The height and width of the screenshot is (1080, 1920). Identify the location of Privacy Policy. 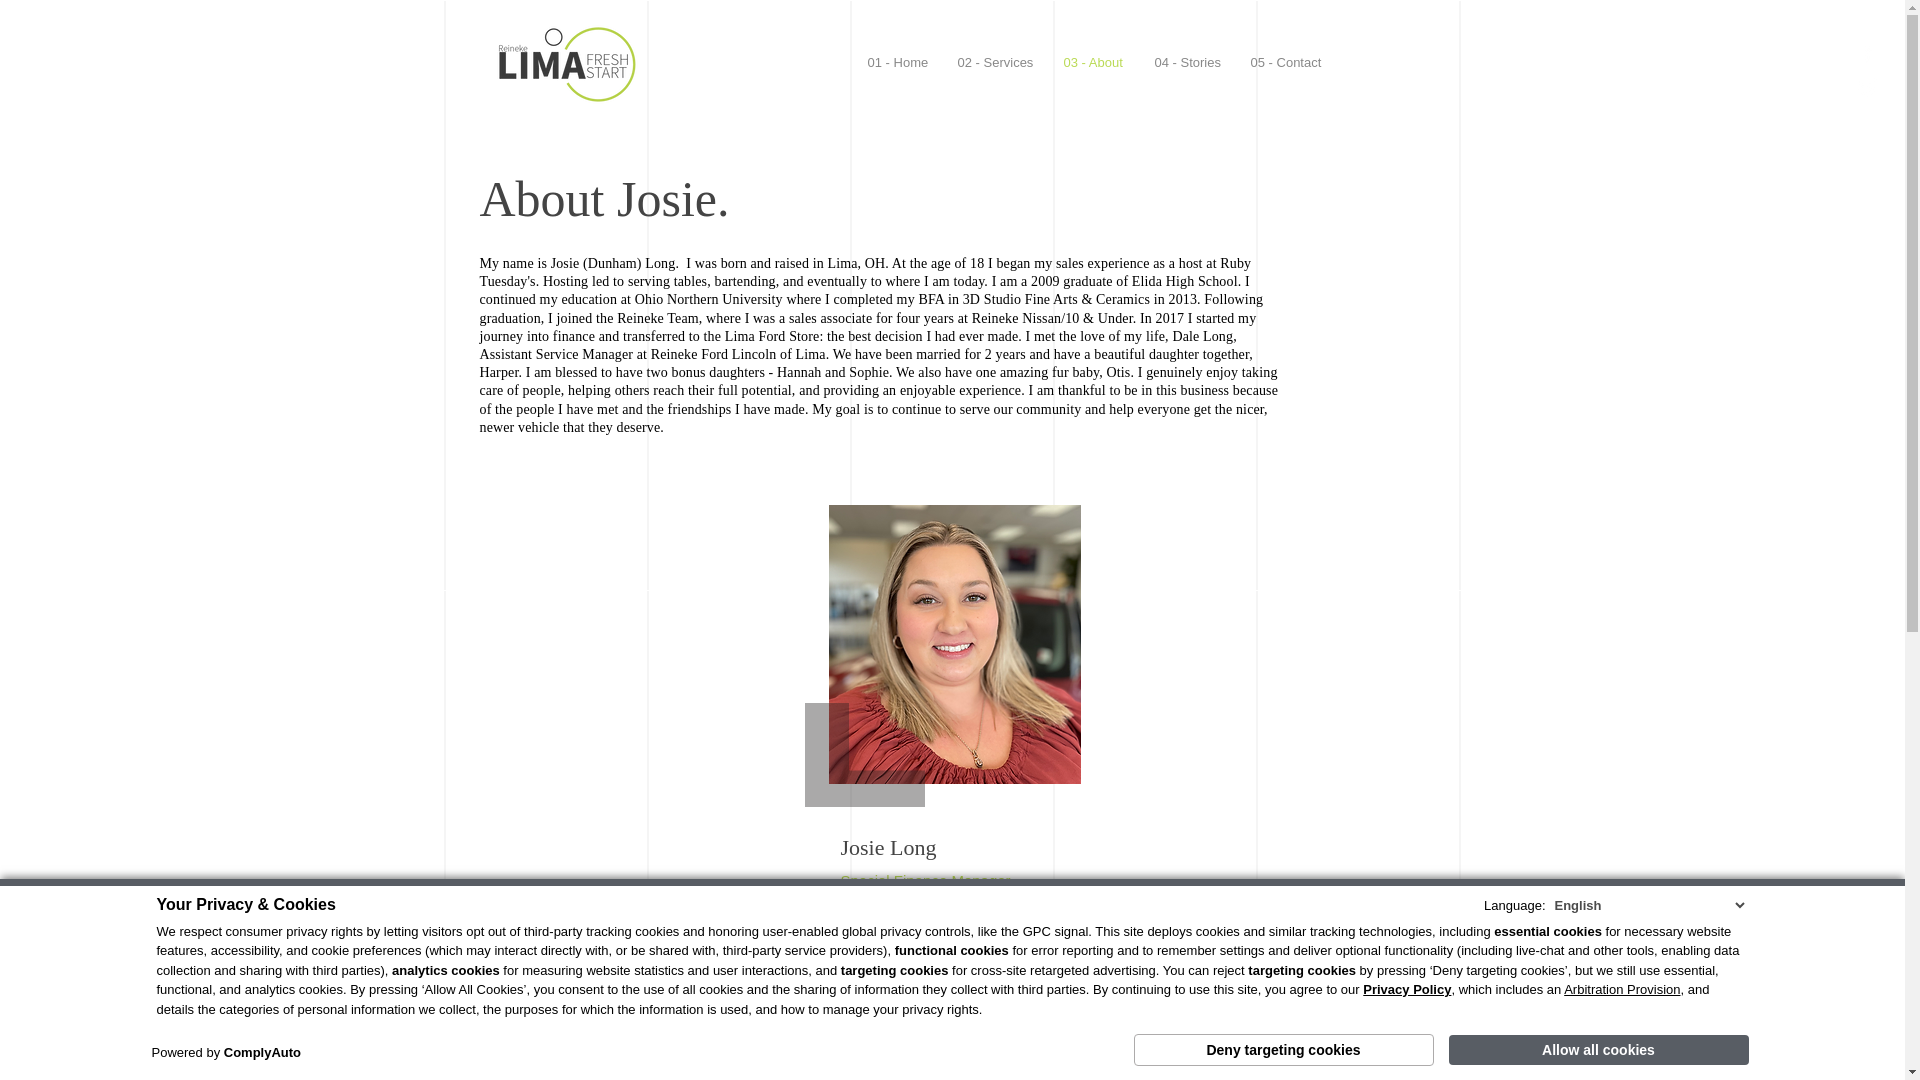
(1407, 998).